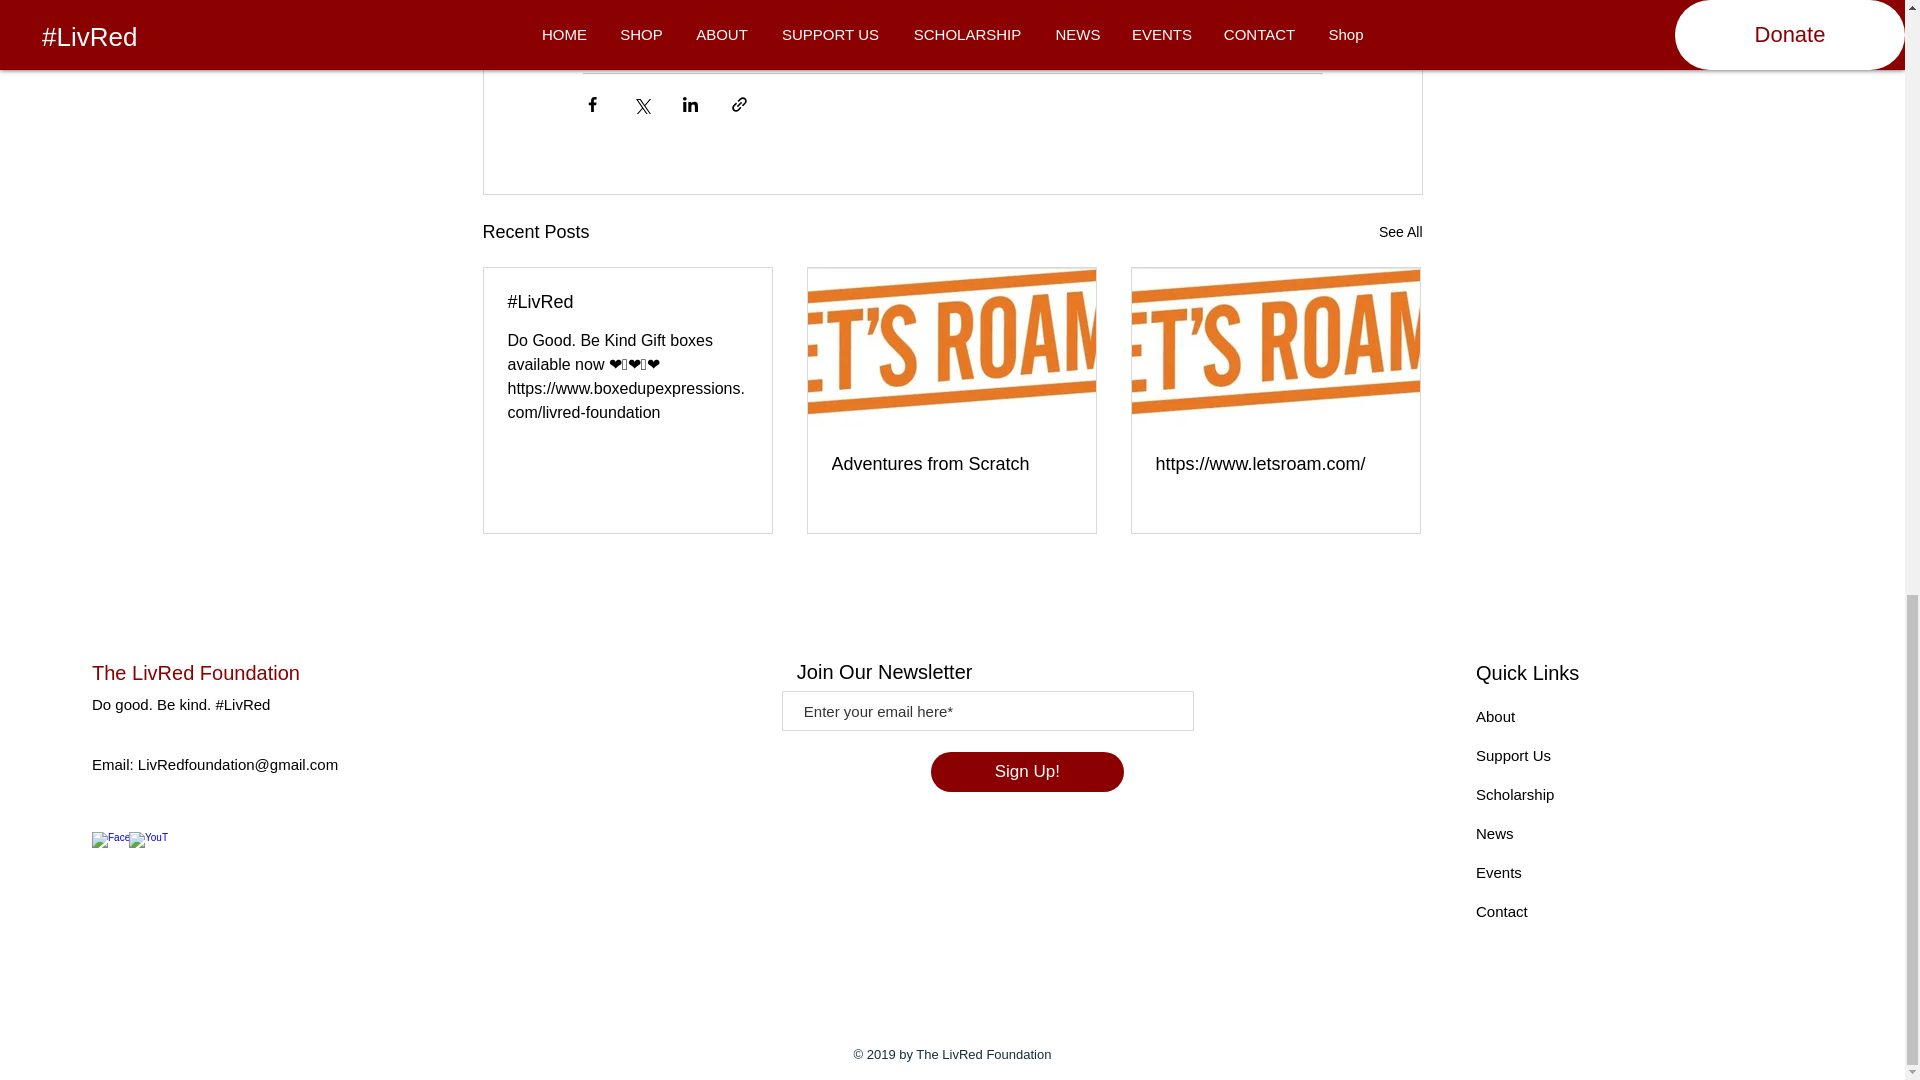 This screenshot has height=1080, width=1920. I want to click on Adventures from Scratch, so click(951, 464).